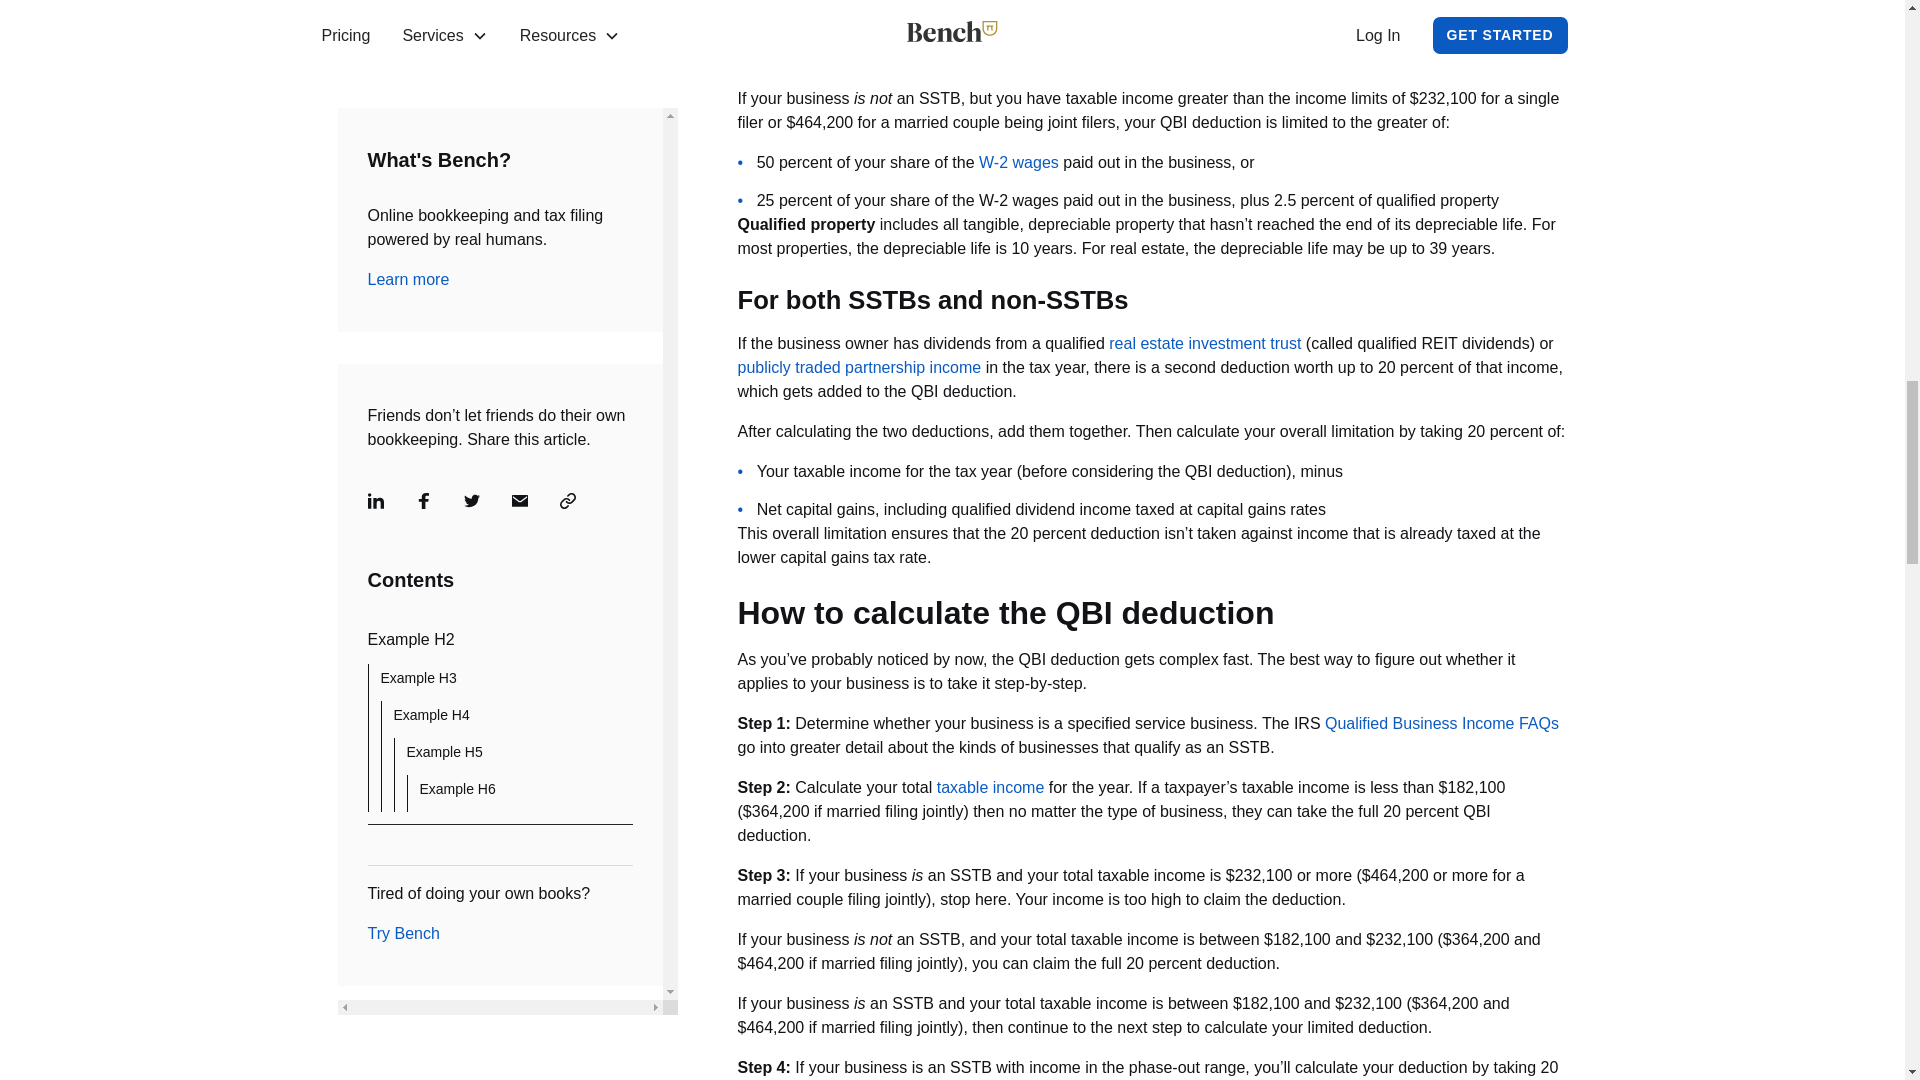  I want to click on Qualified Business Income FAQs, so click(1442, 723).